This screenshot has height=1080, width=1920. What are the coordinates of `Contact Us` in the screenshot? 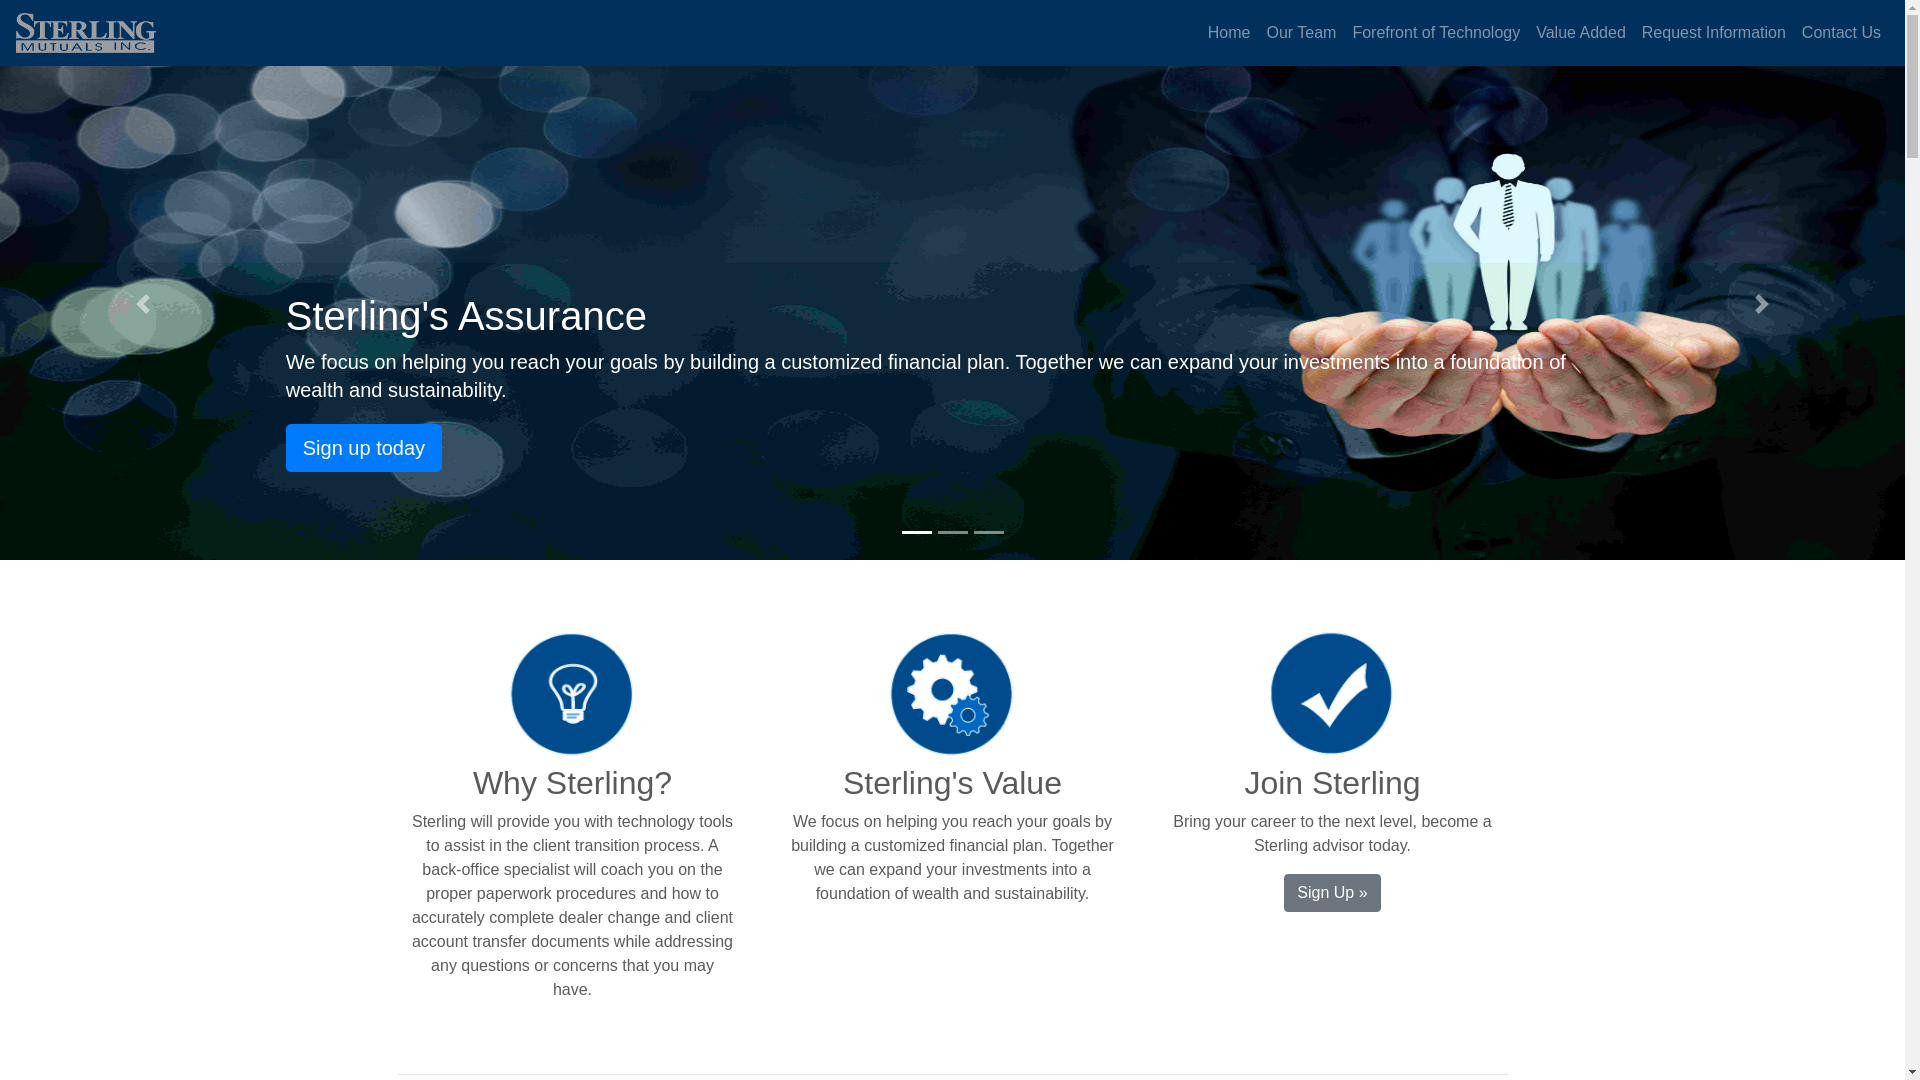 It's located at (1841, 32).